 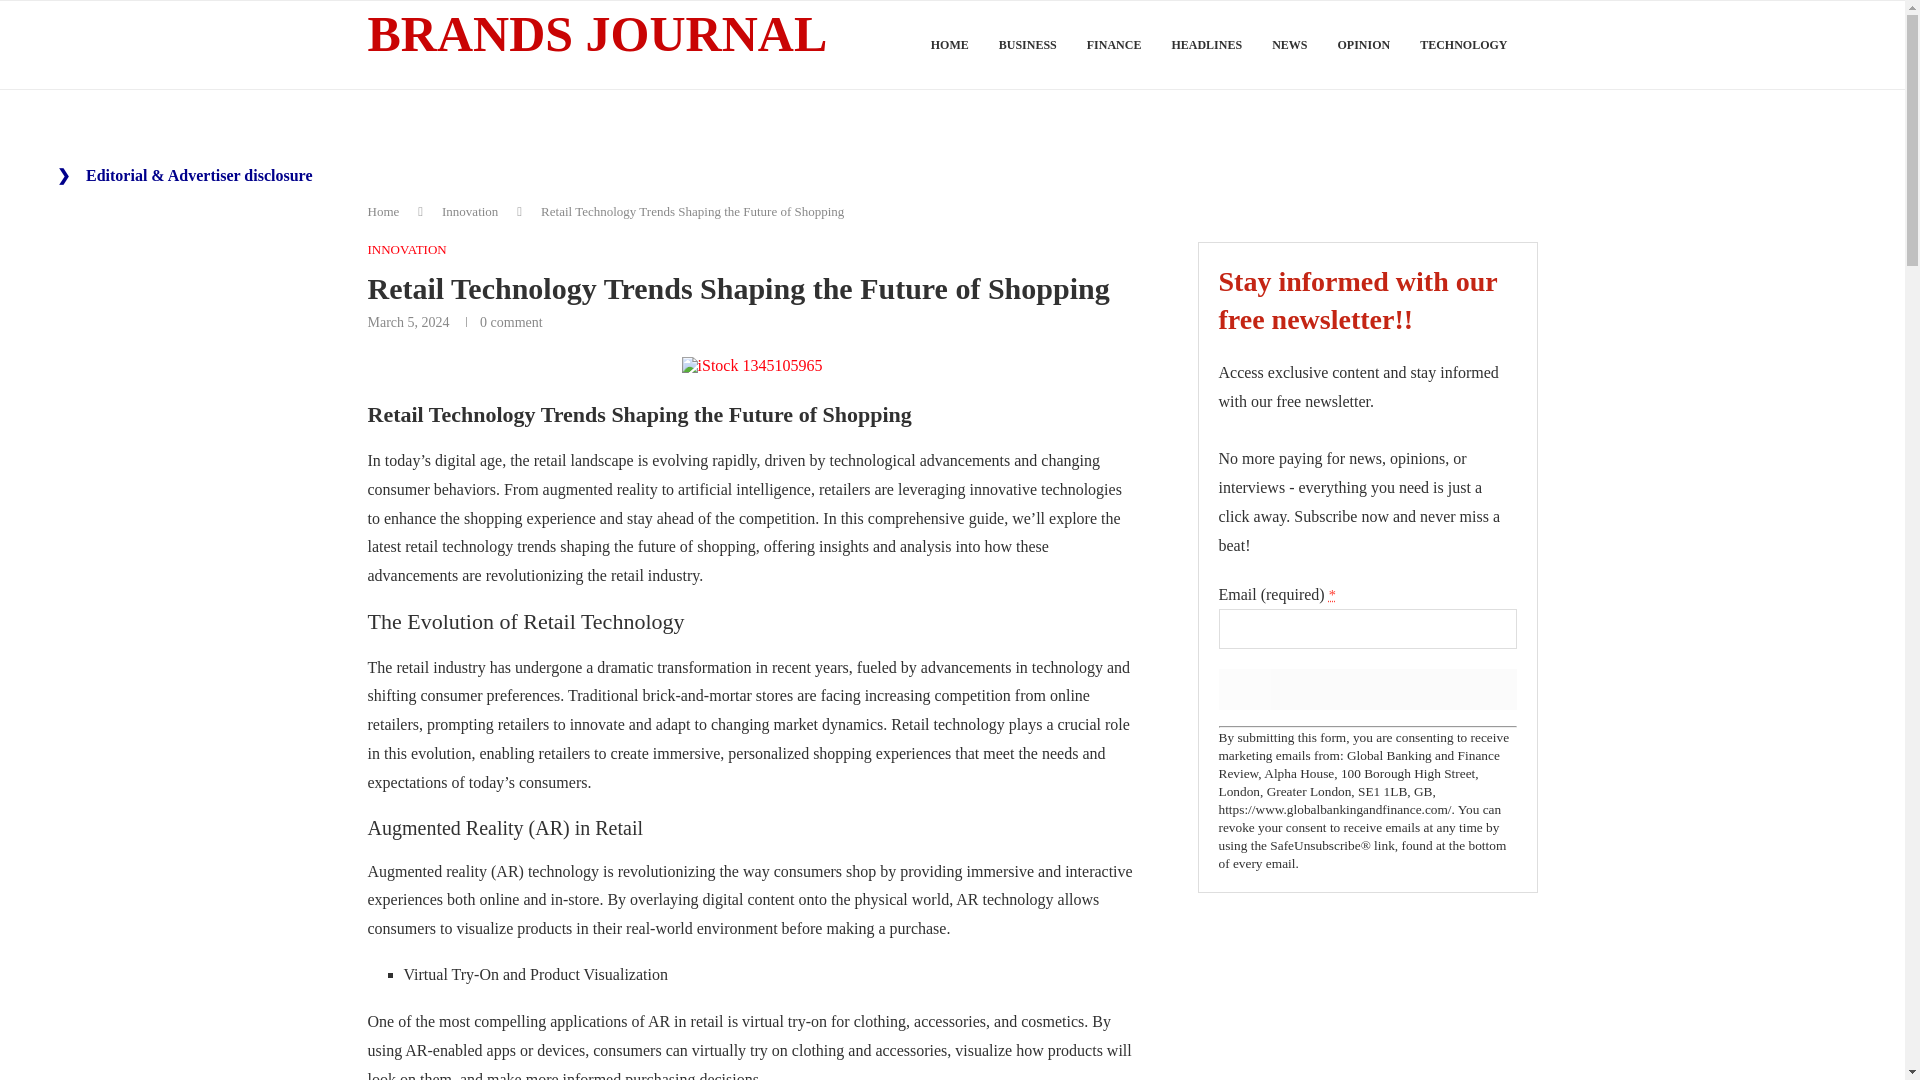 What do you see at coordinates (1464, 45) in the screenshot?
I see `TECHNOLOGY` at bounding box center [1464, 45].